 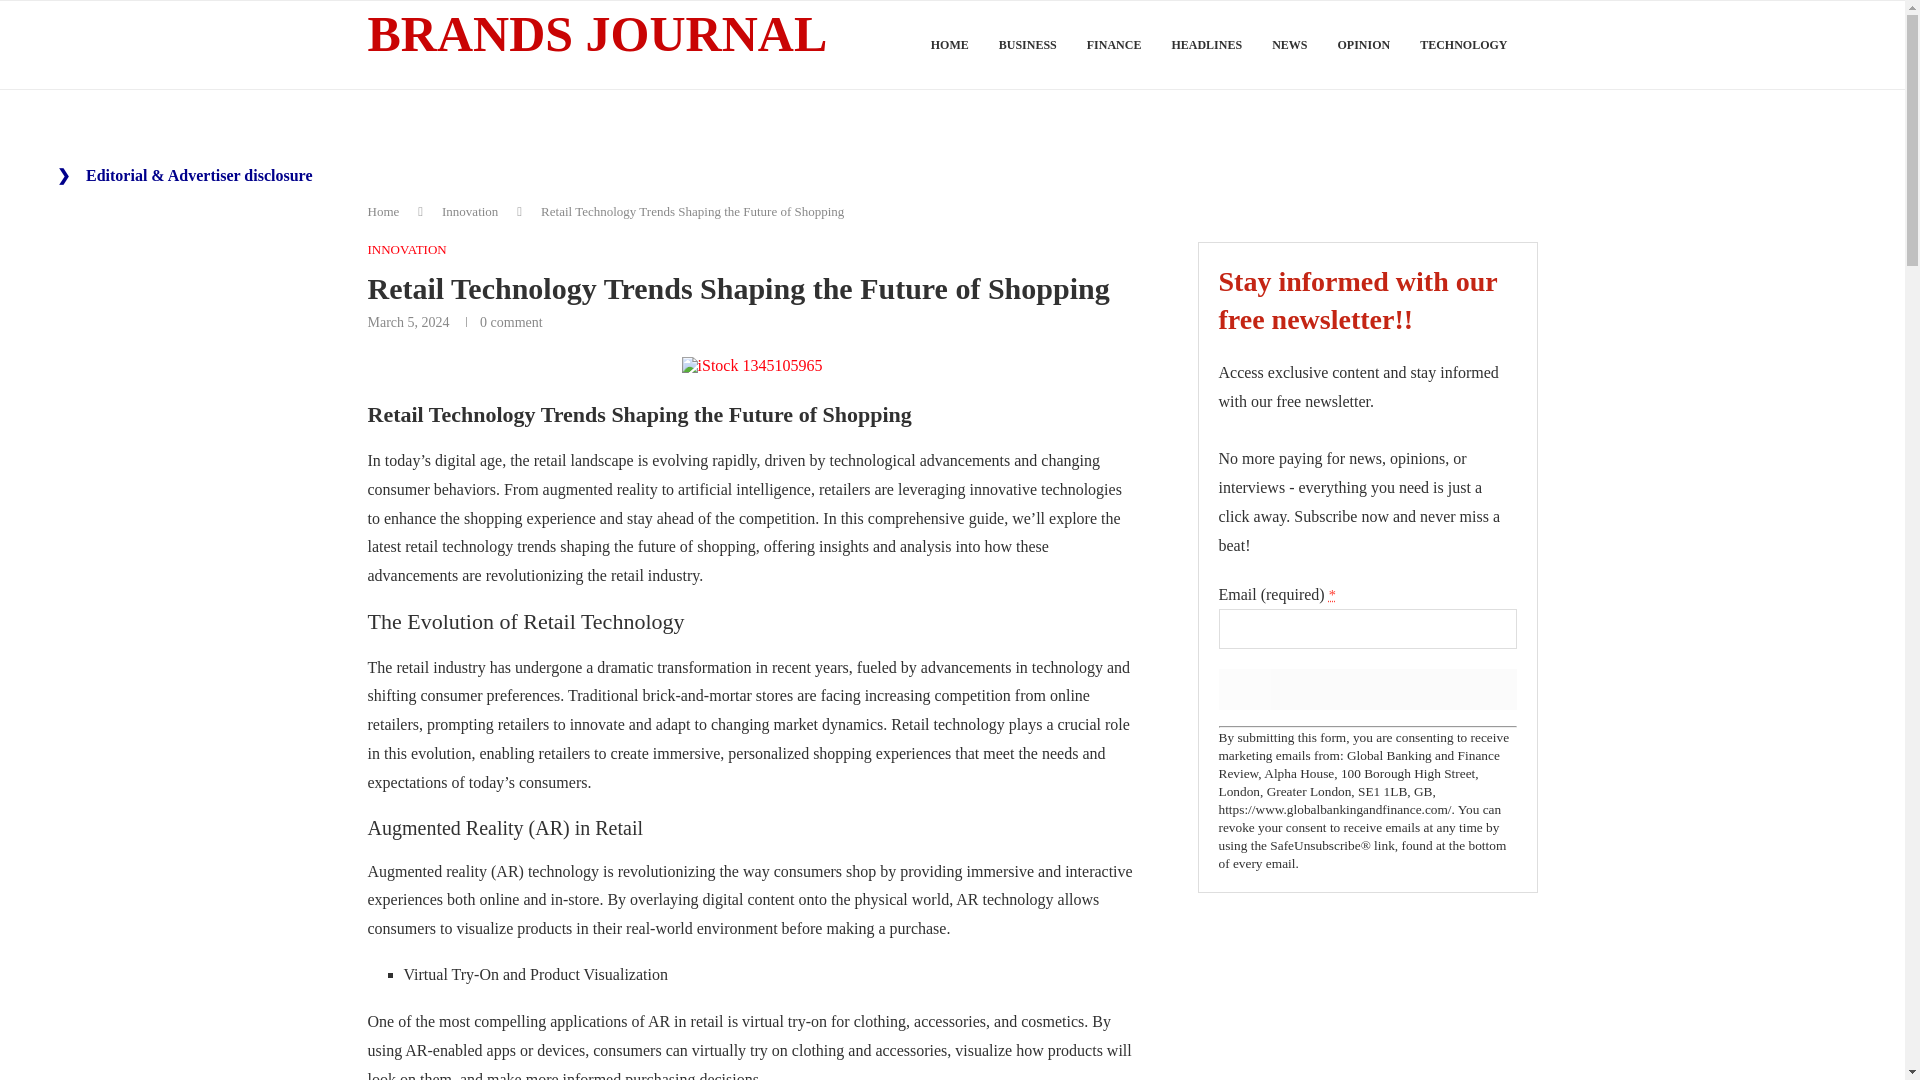 What do you see at coordinates (1464, 45) in the screenshot?
I see `TECHNOLOGY` at bounding box center [1464, 45].